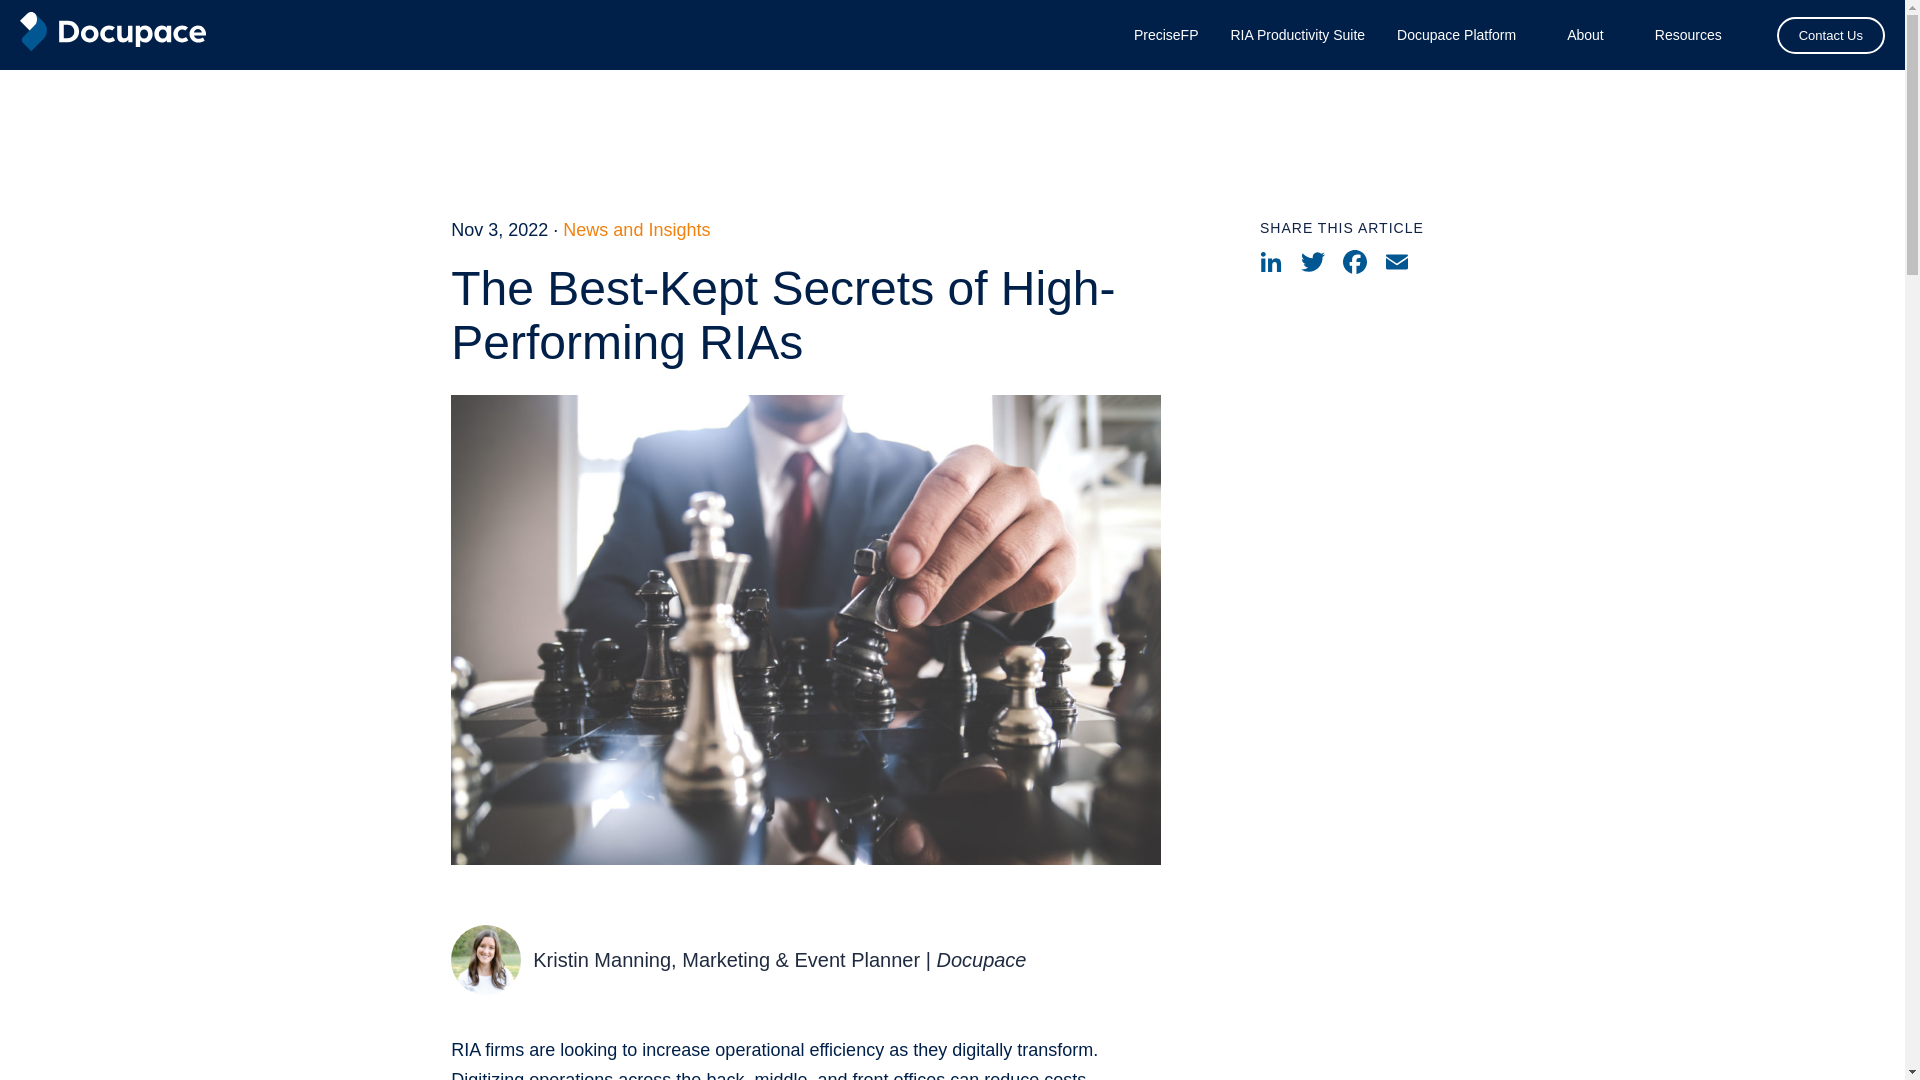 This screenshot has height=1080, width=1920. Describe the element at coordinates (1456, 34) in the screenshot. I see `Docupace Platform` at that location.